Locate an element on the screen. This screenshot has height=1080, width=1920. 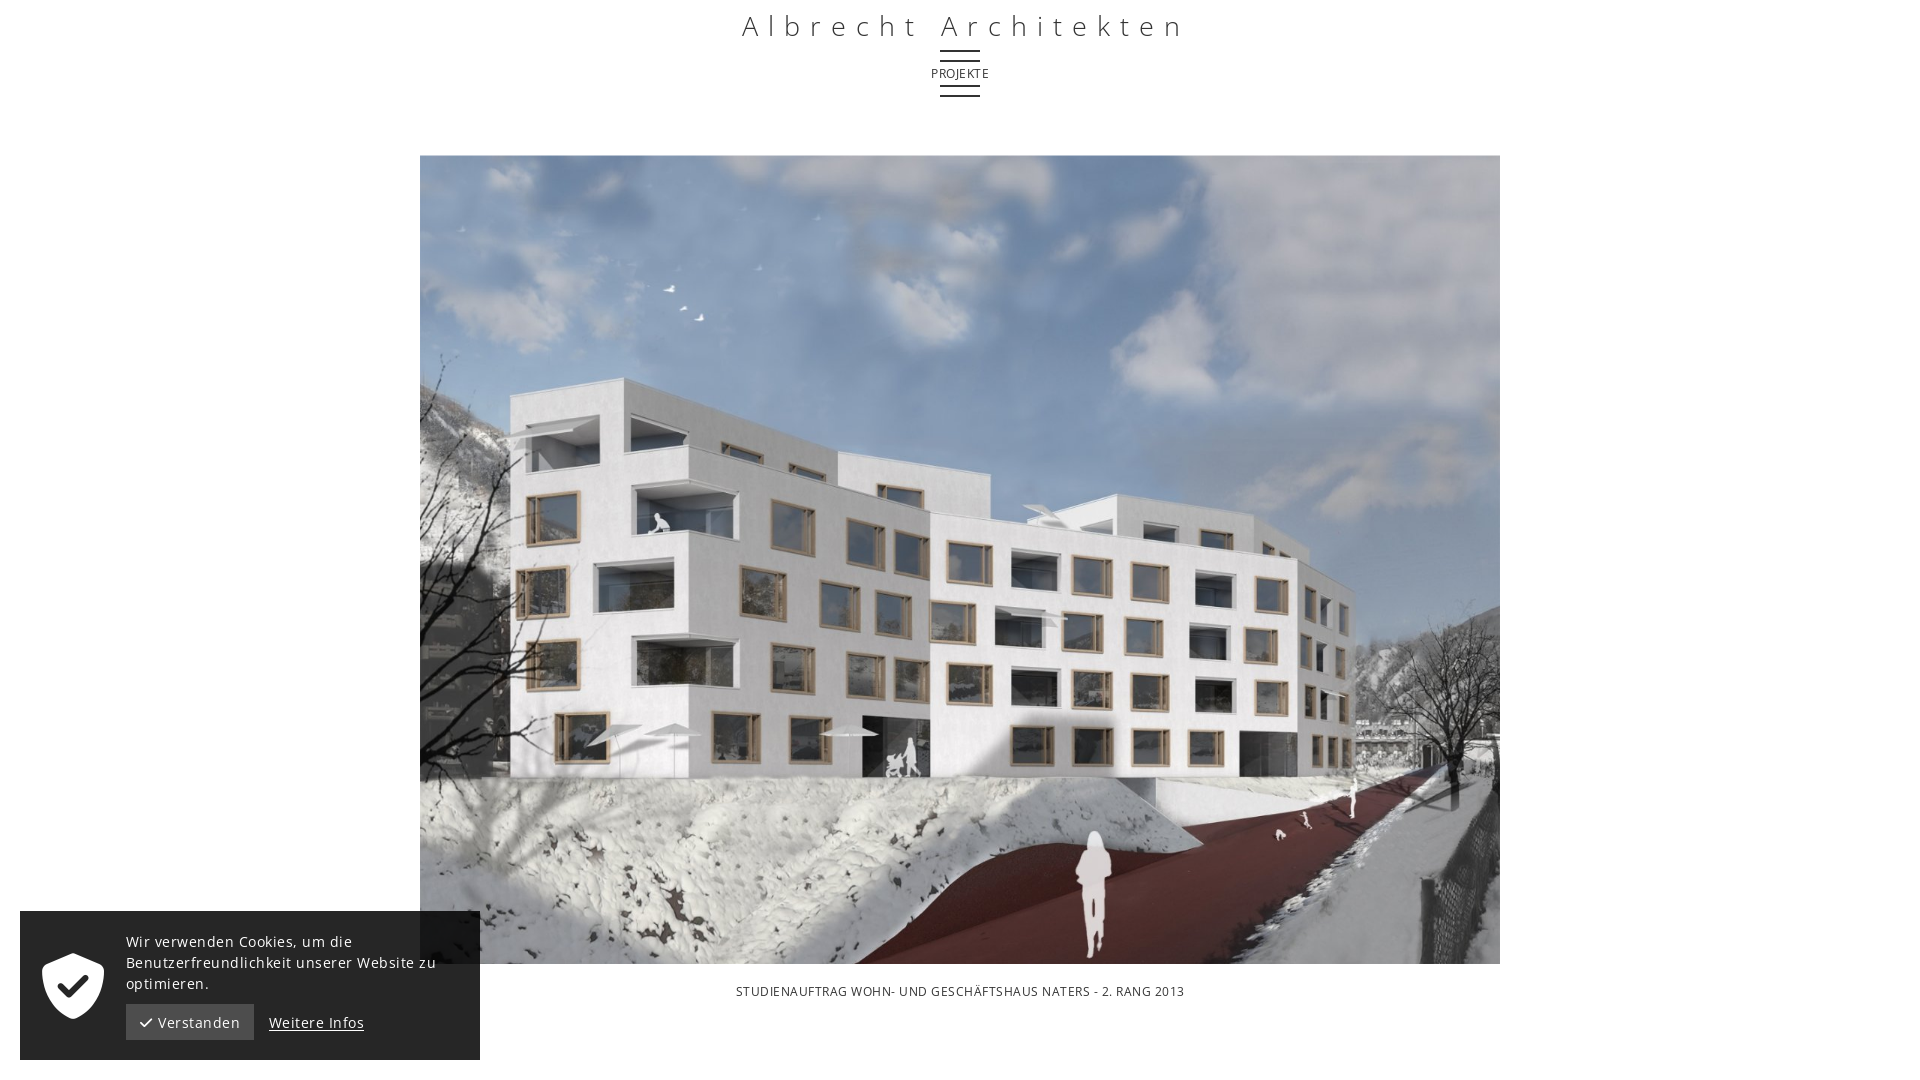
PROJEKTE is located at coordinates (960, 74).